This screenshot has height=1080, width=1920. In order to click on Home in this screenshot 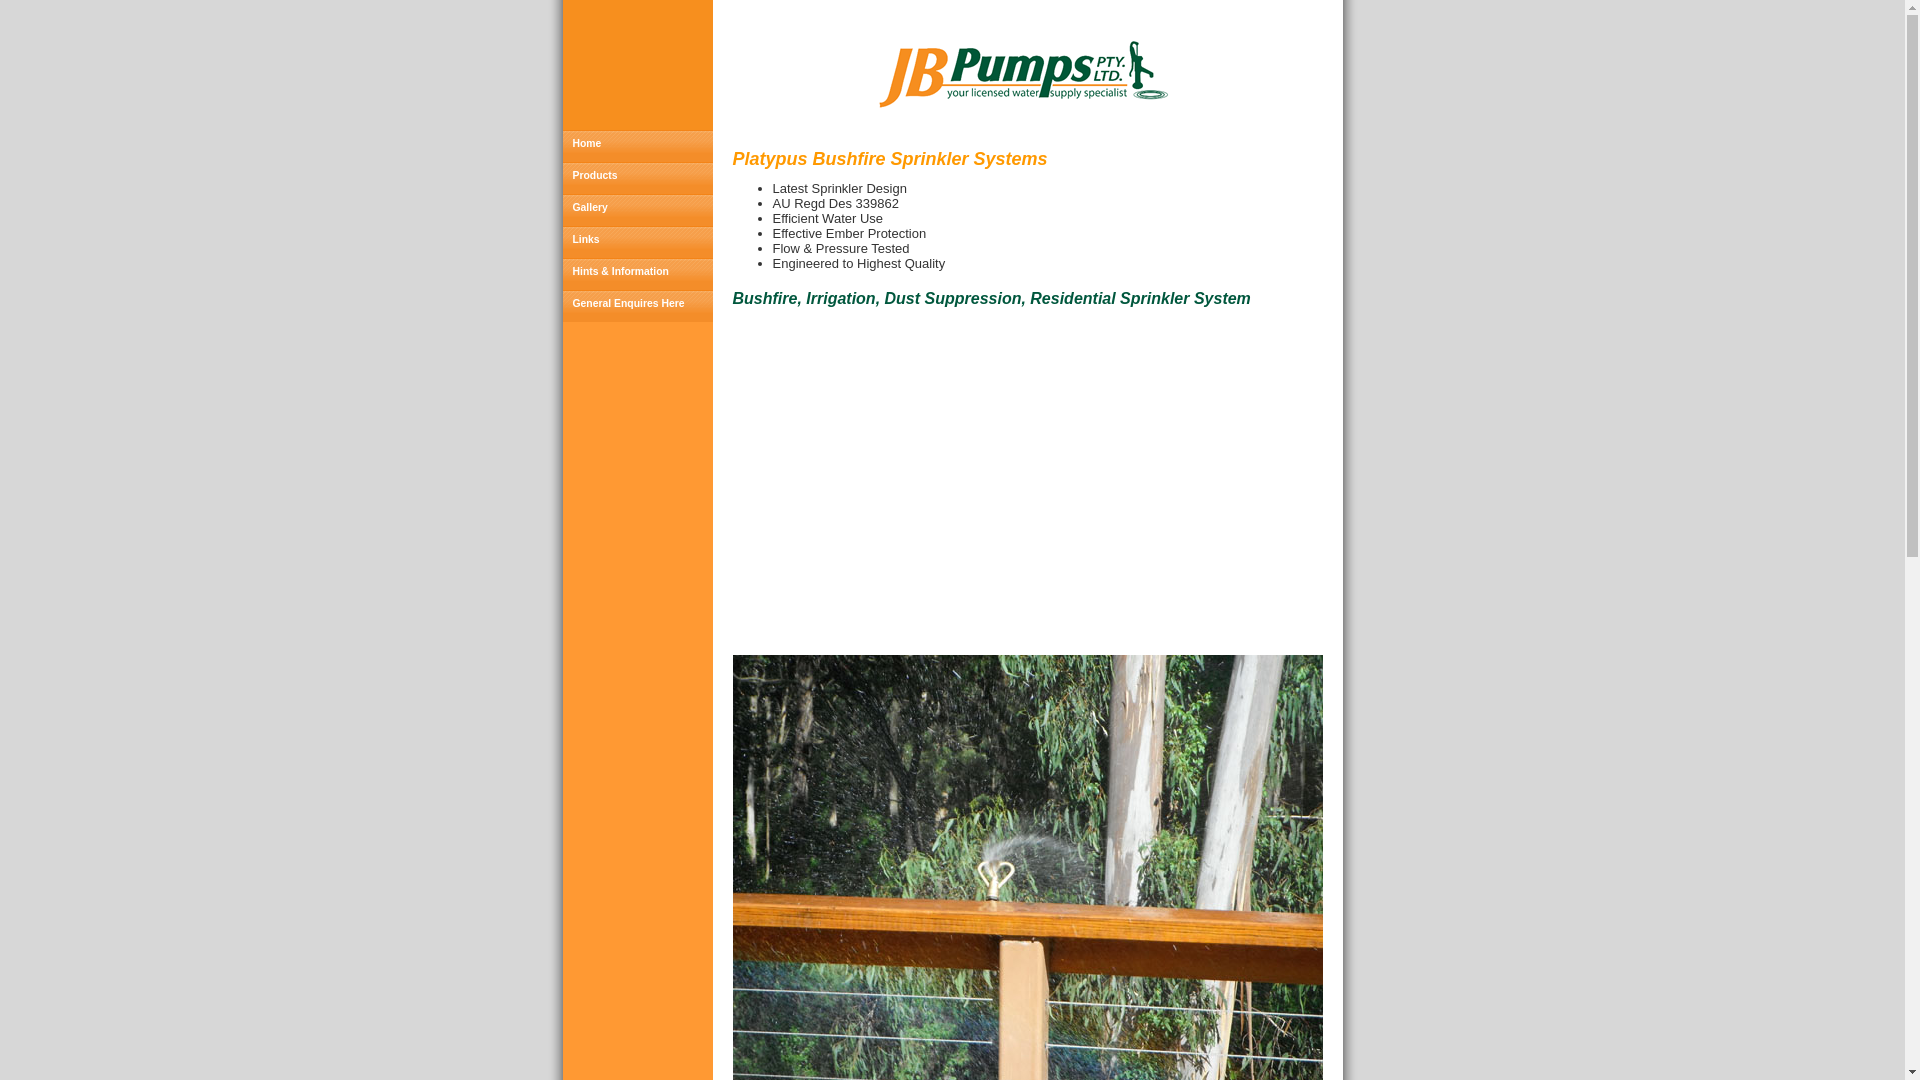, I will do `click(637, 146)`.